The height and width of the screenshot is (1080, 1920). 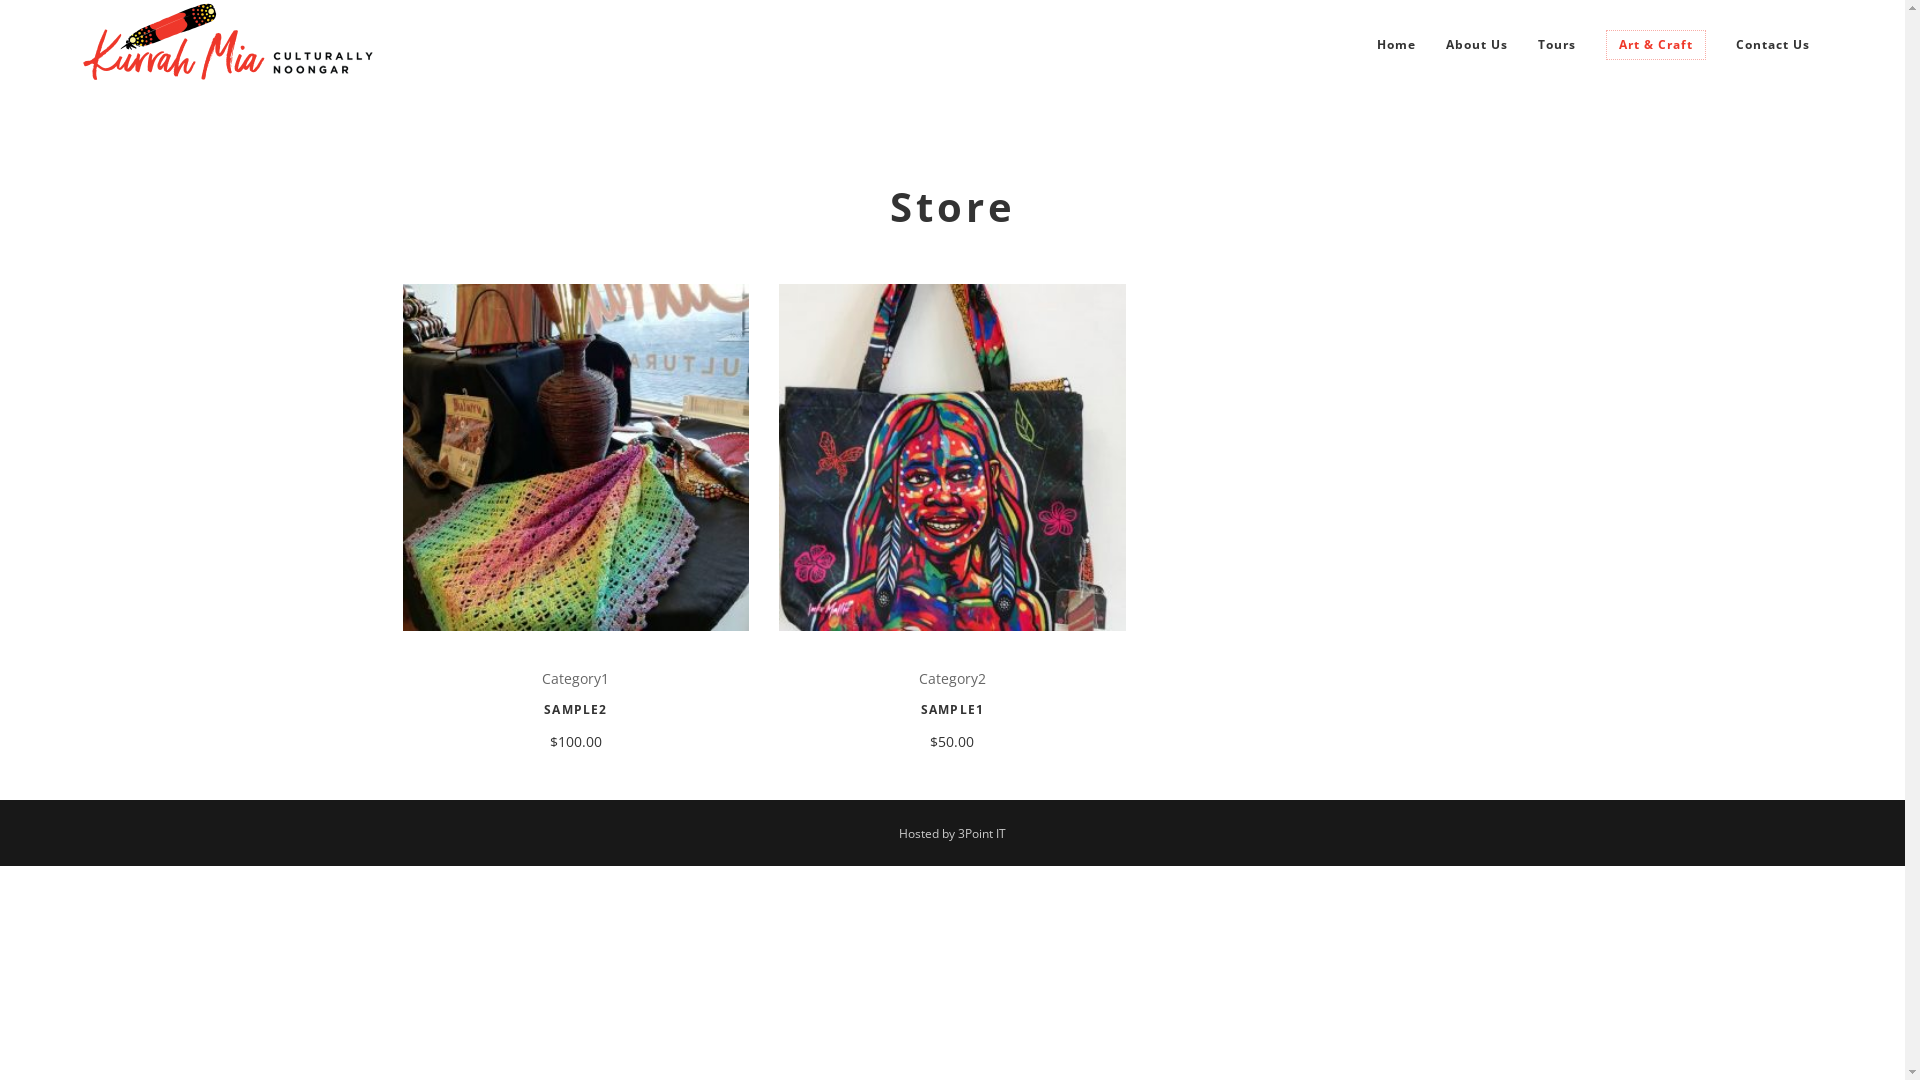 What do you see at coordinates (576, 678) in the screenshot?
I see `Category1` at bounding box center [576, 678].